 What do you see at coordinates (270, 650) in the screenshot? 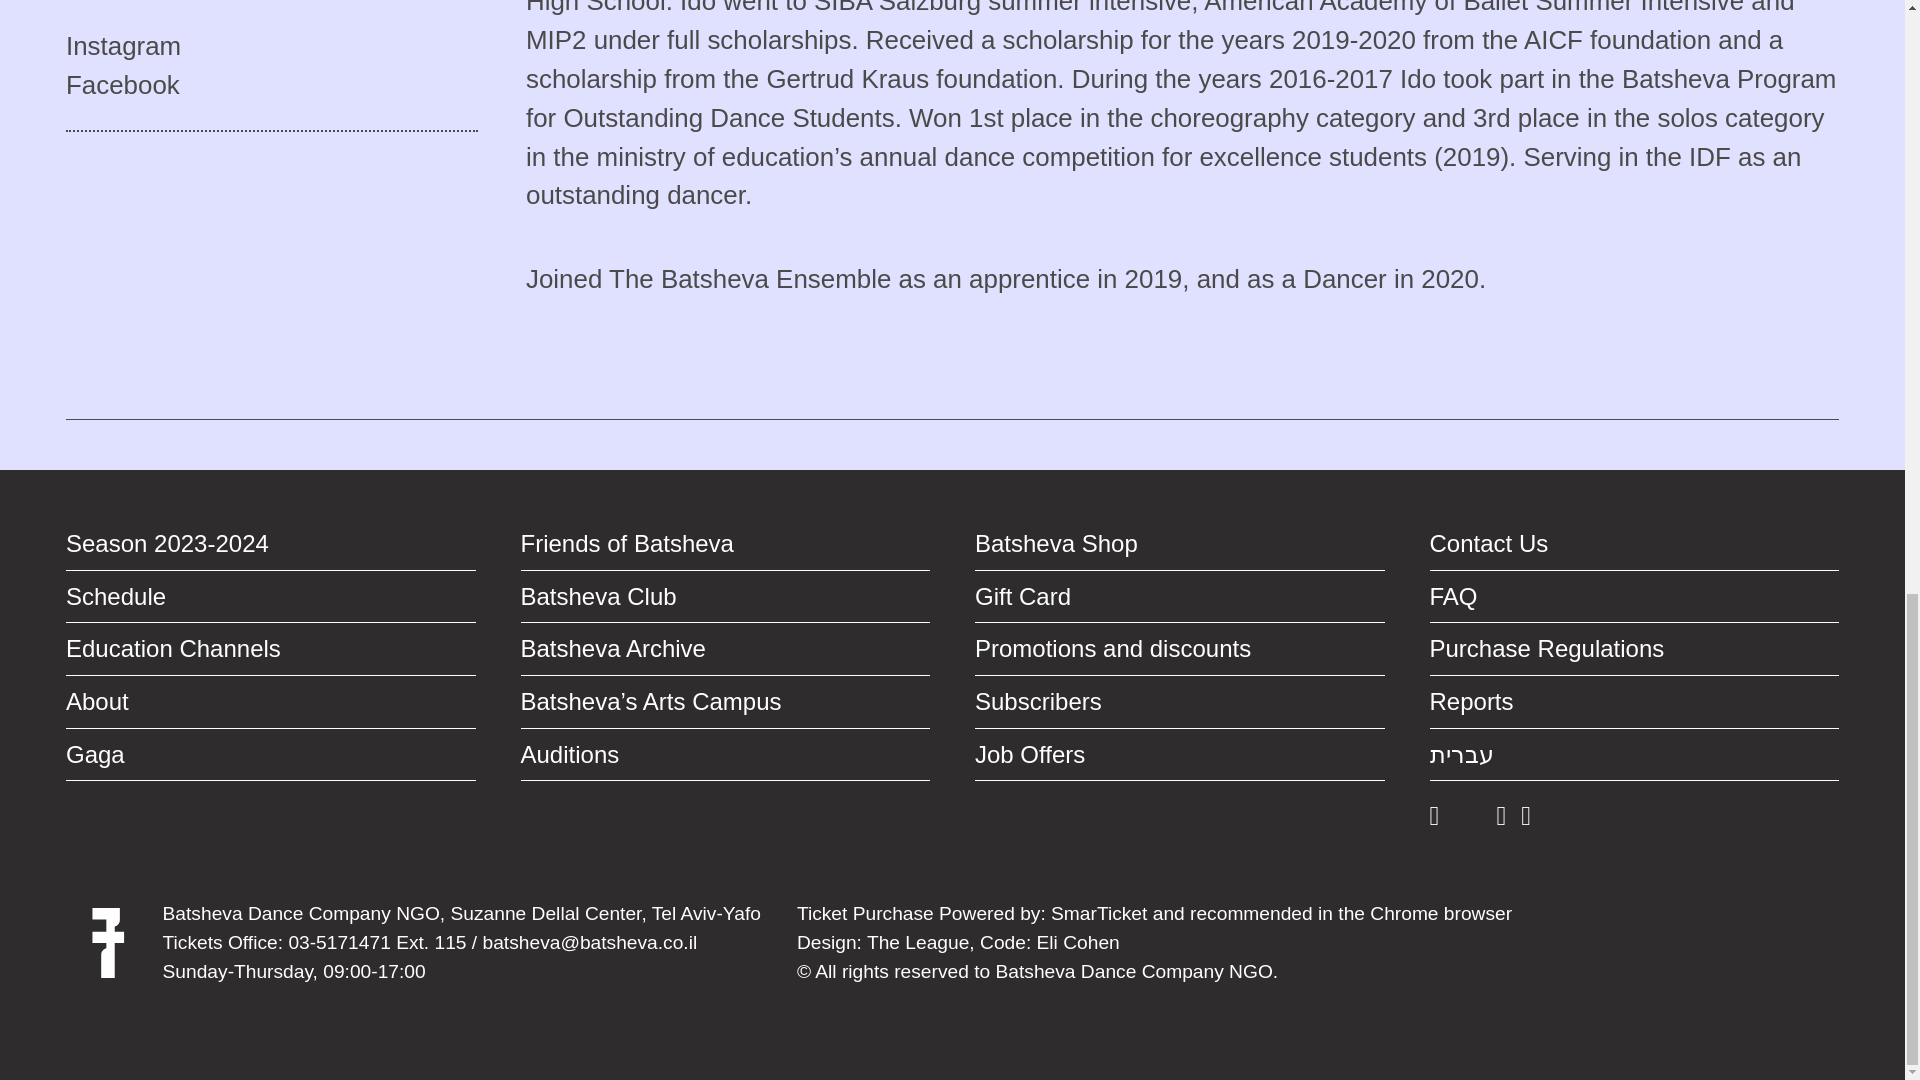
I see `Education Channels` at bounding box center [270, 650].